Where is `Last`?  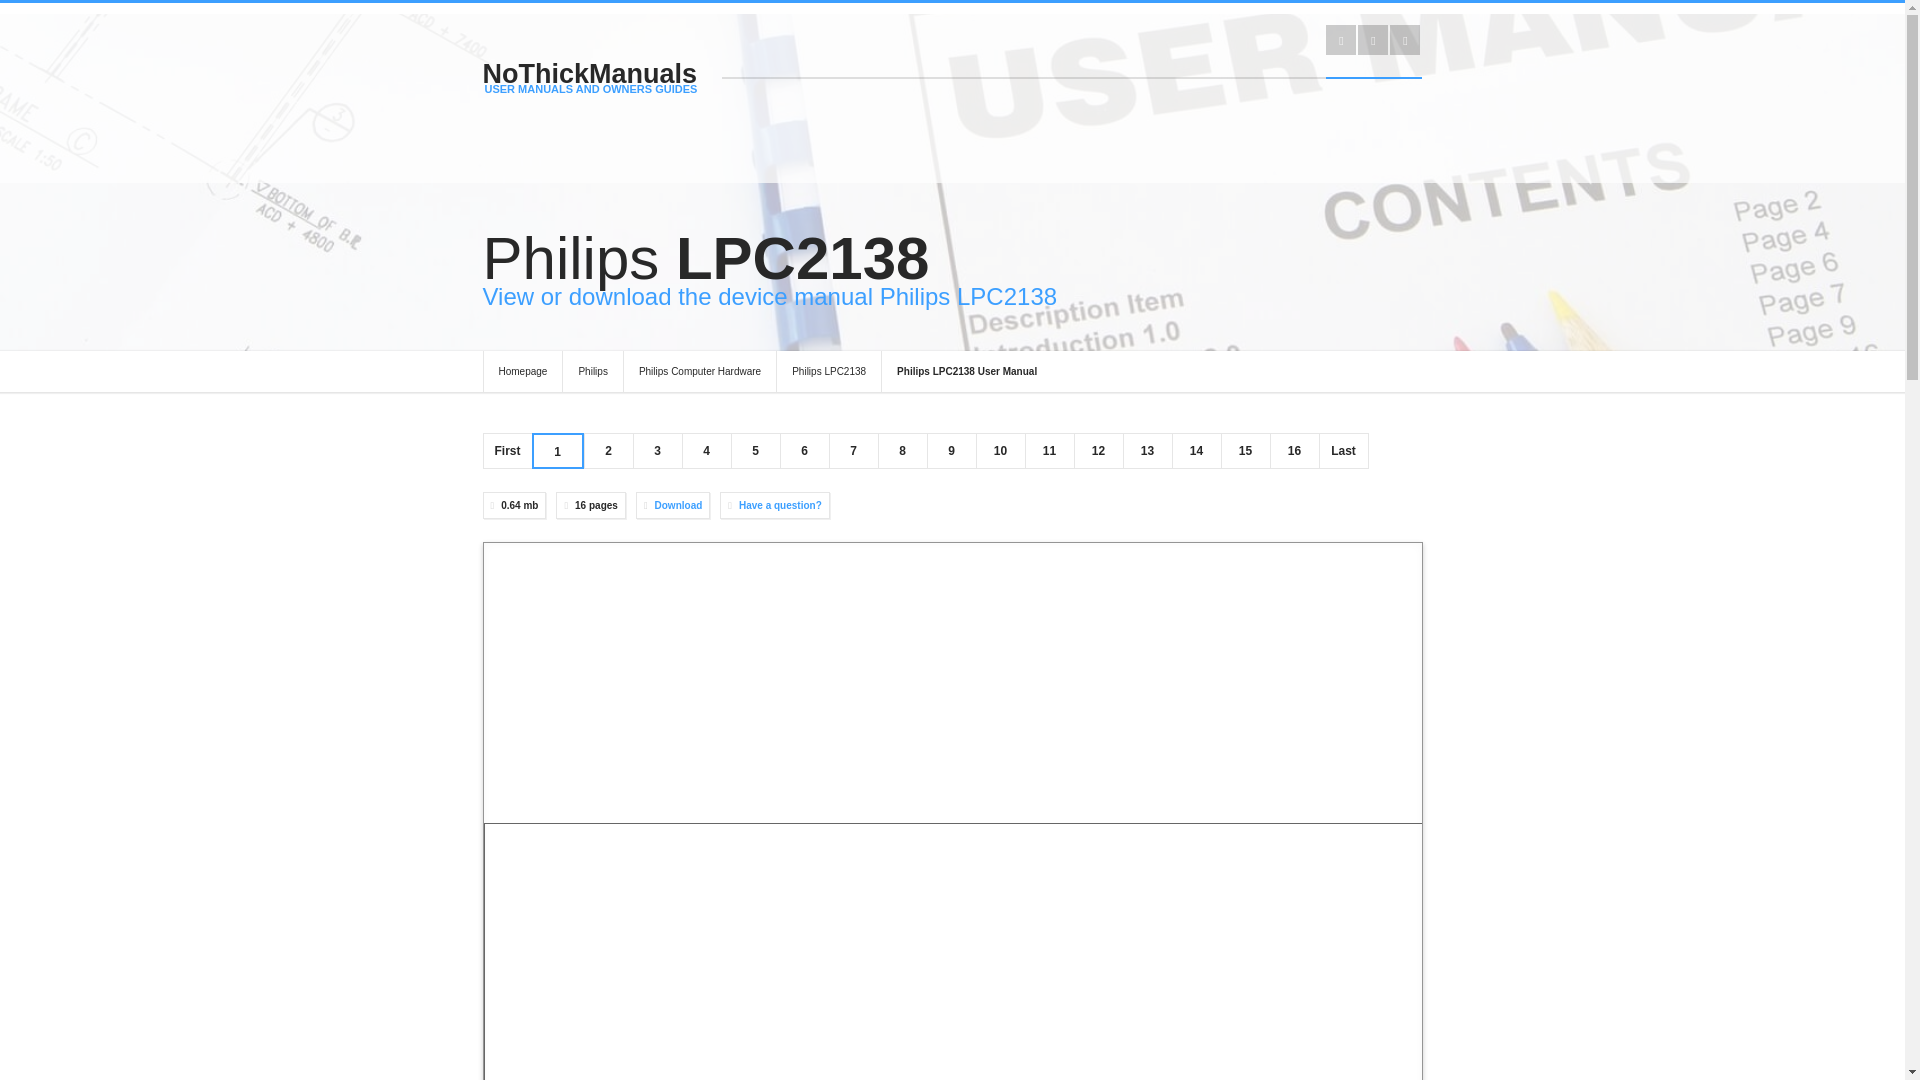 Last is located at coordinates (1342, 450).